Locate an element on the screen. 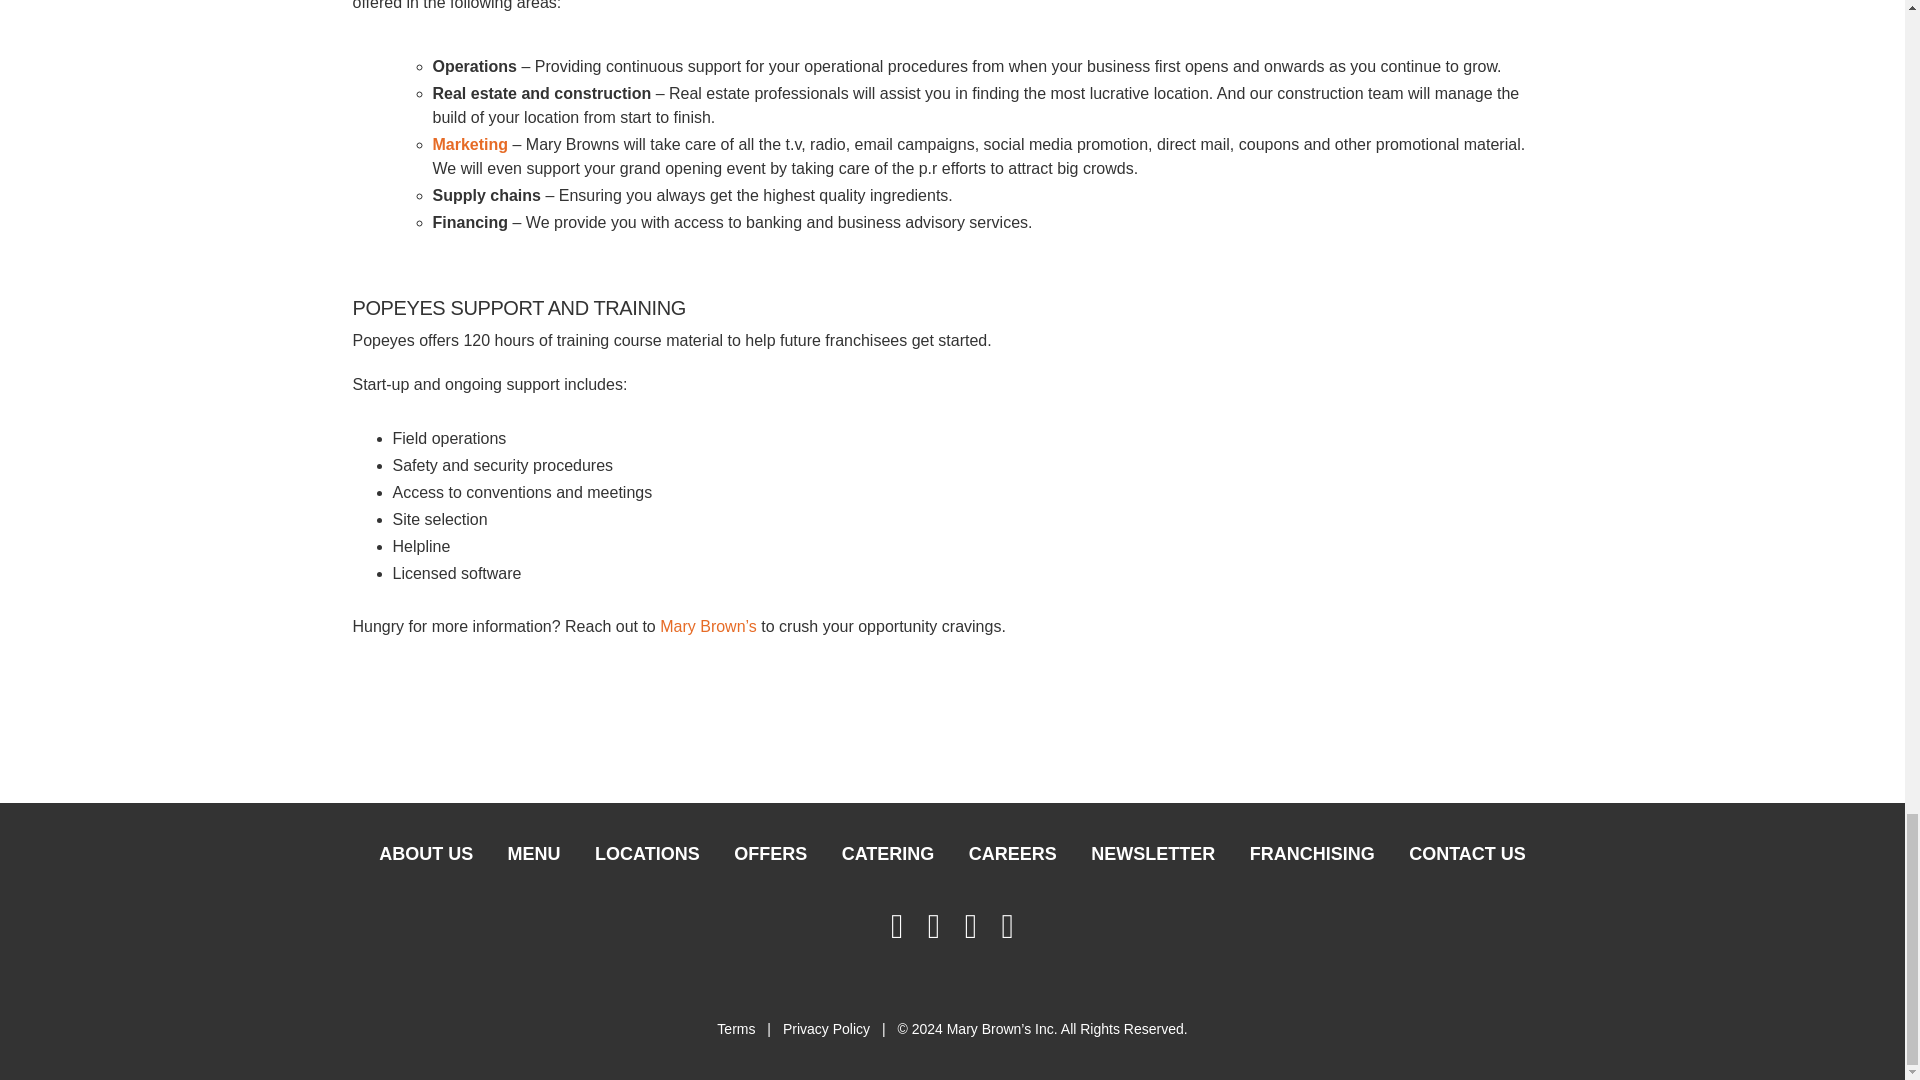  MENU is located at coordinates (534, 859).